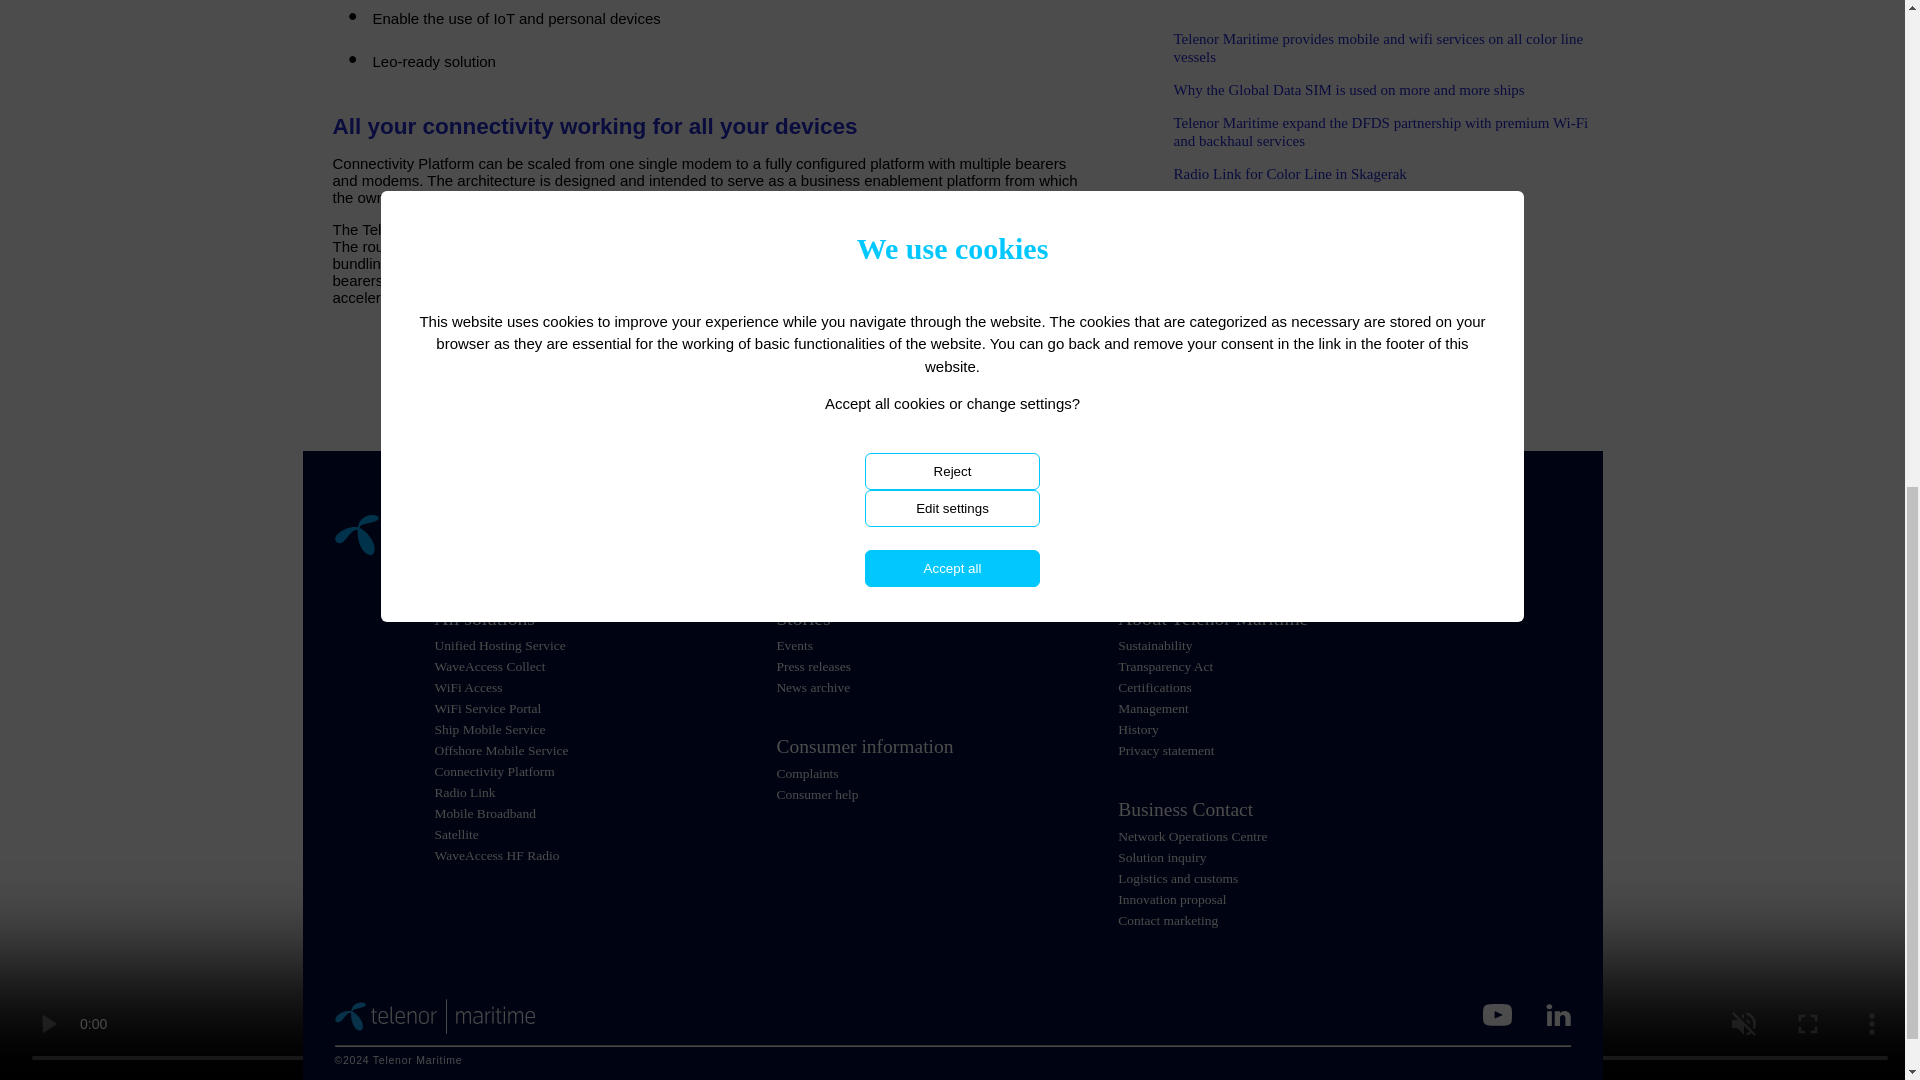 The image size is (1920, 1080). What do you see at coordinates (1348, 90) in the screenshot?
I see `Why the Global Data SIM is used on more and more ships` at bounding box center [1348, 90].